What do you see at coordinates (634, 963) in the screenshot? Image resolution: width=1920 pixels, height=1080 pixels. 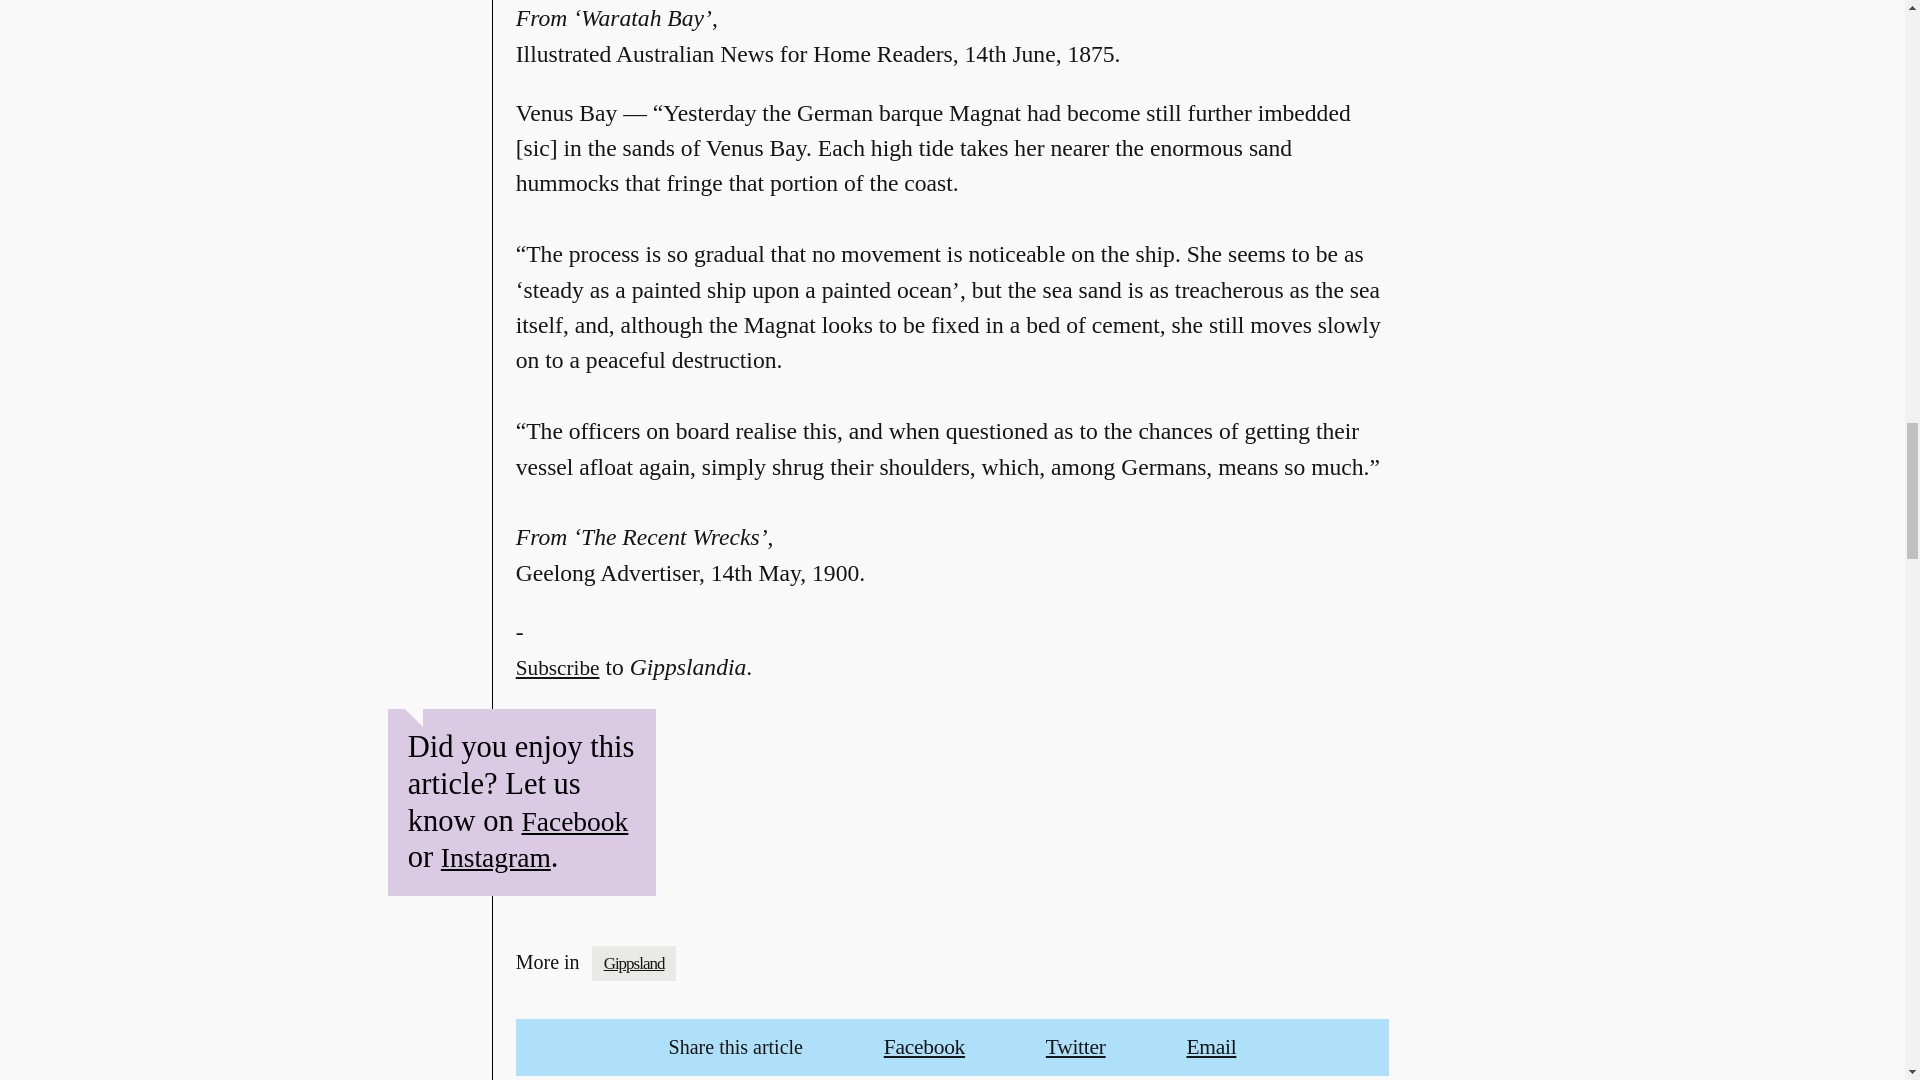 I see `Gippsland` at bounding box center [634, 963].